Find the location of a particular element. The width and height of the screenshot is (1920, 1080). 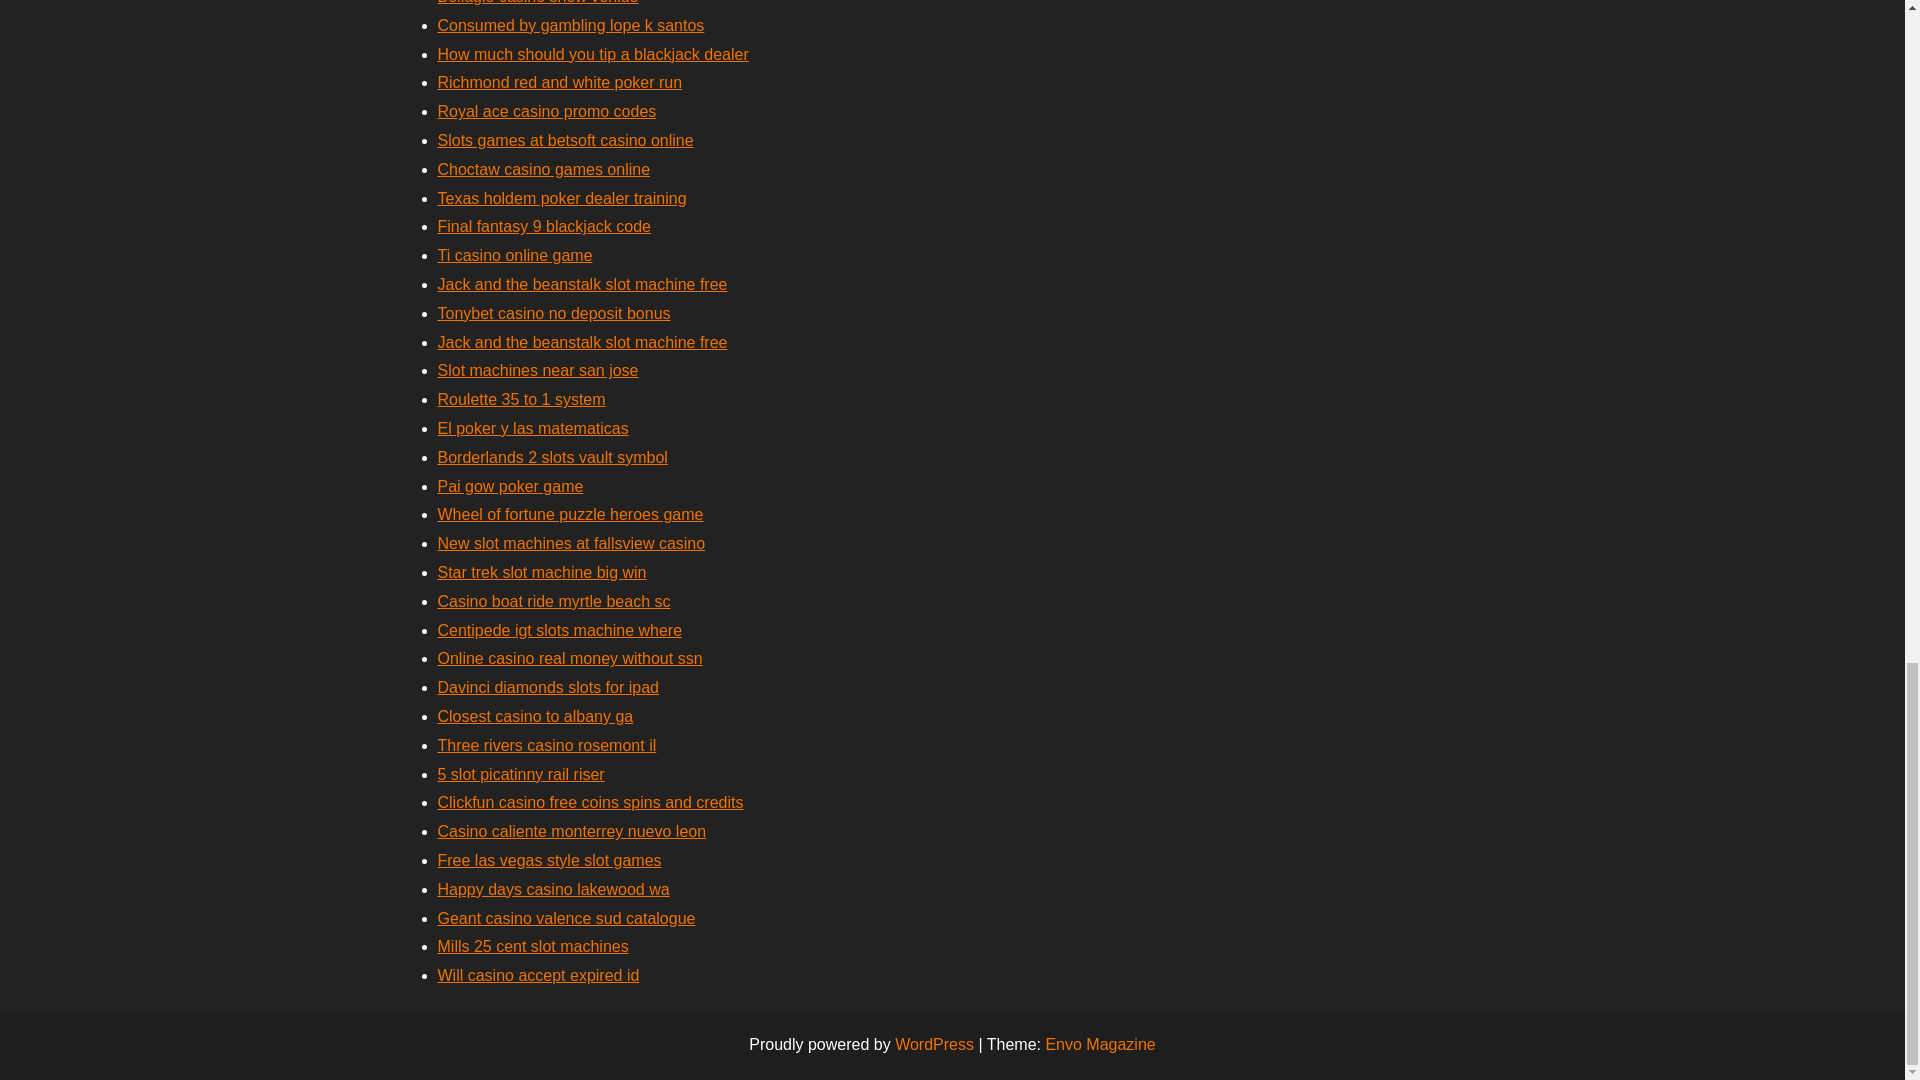

Wheel of fortune puzzle heroes game is located at coordinates (570, 514).